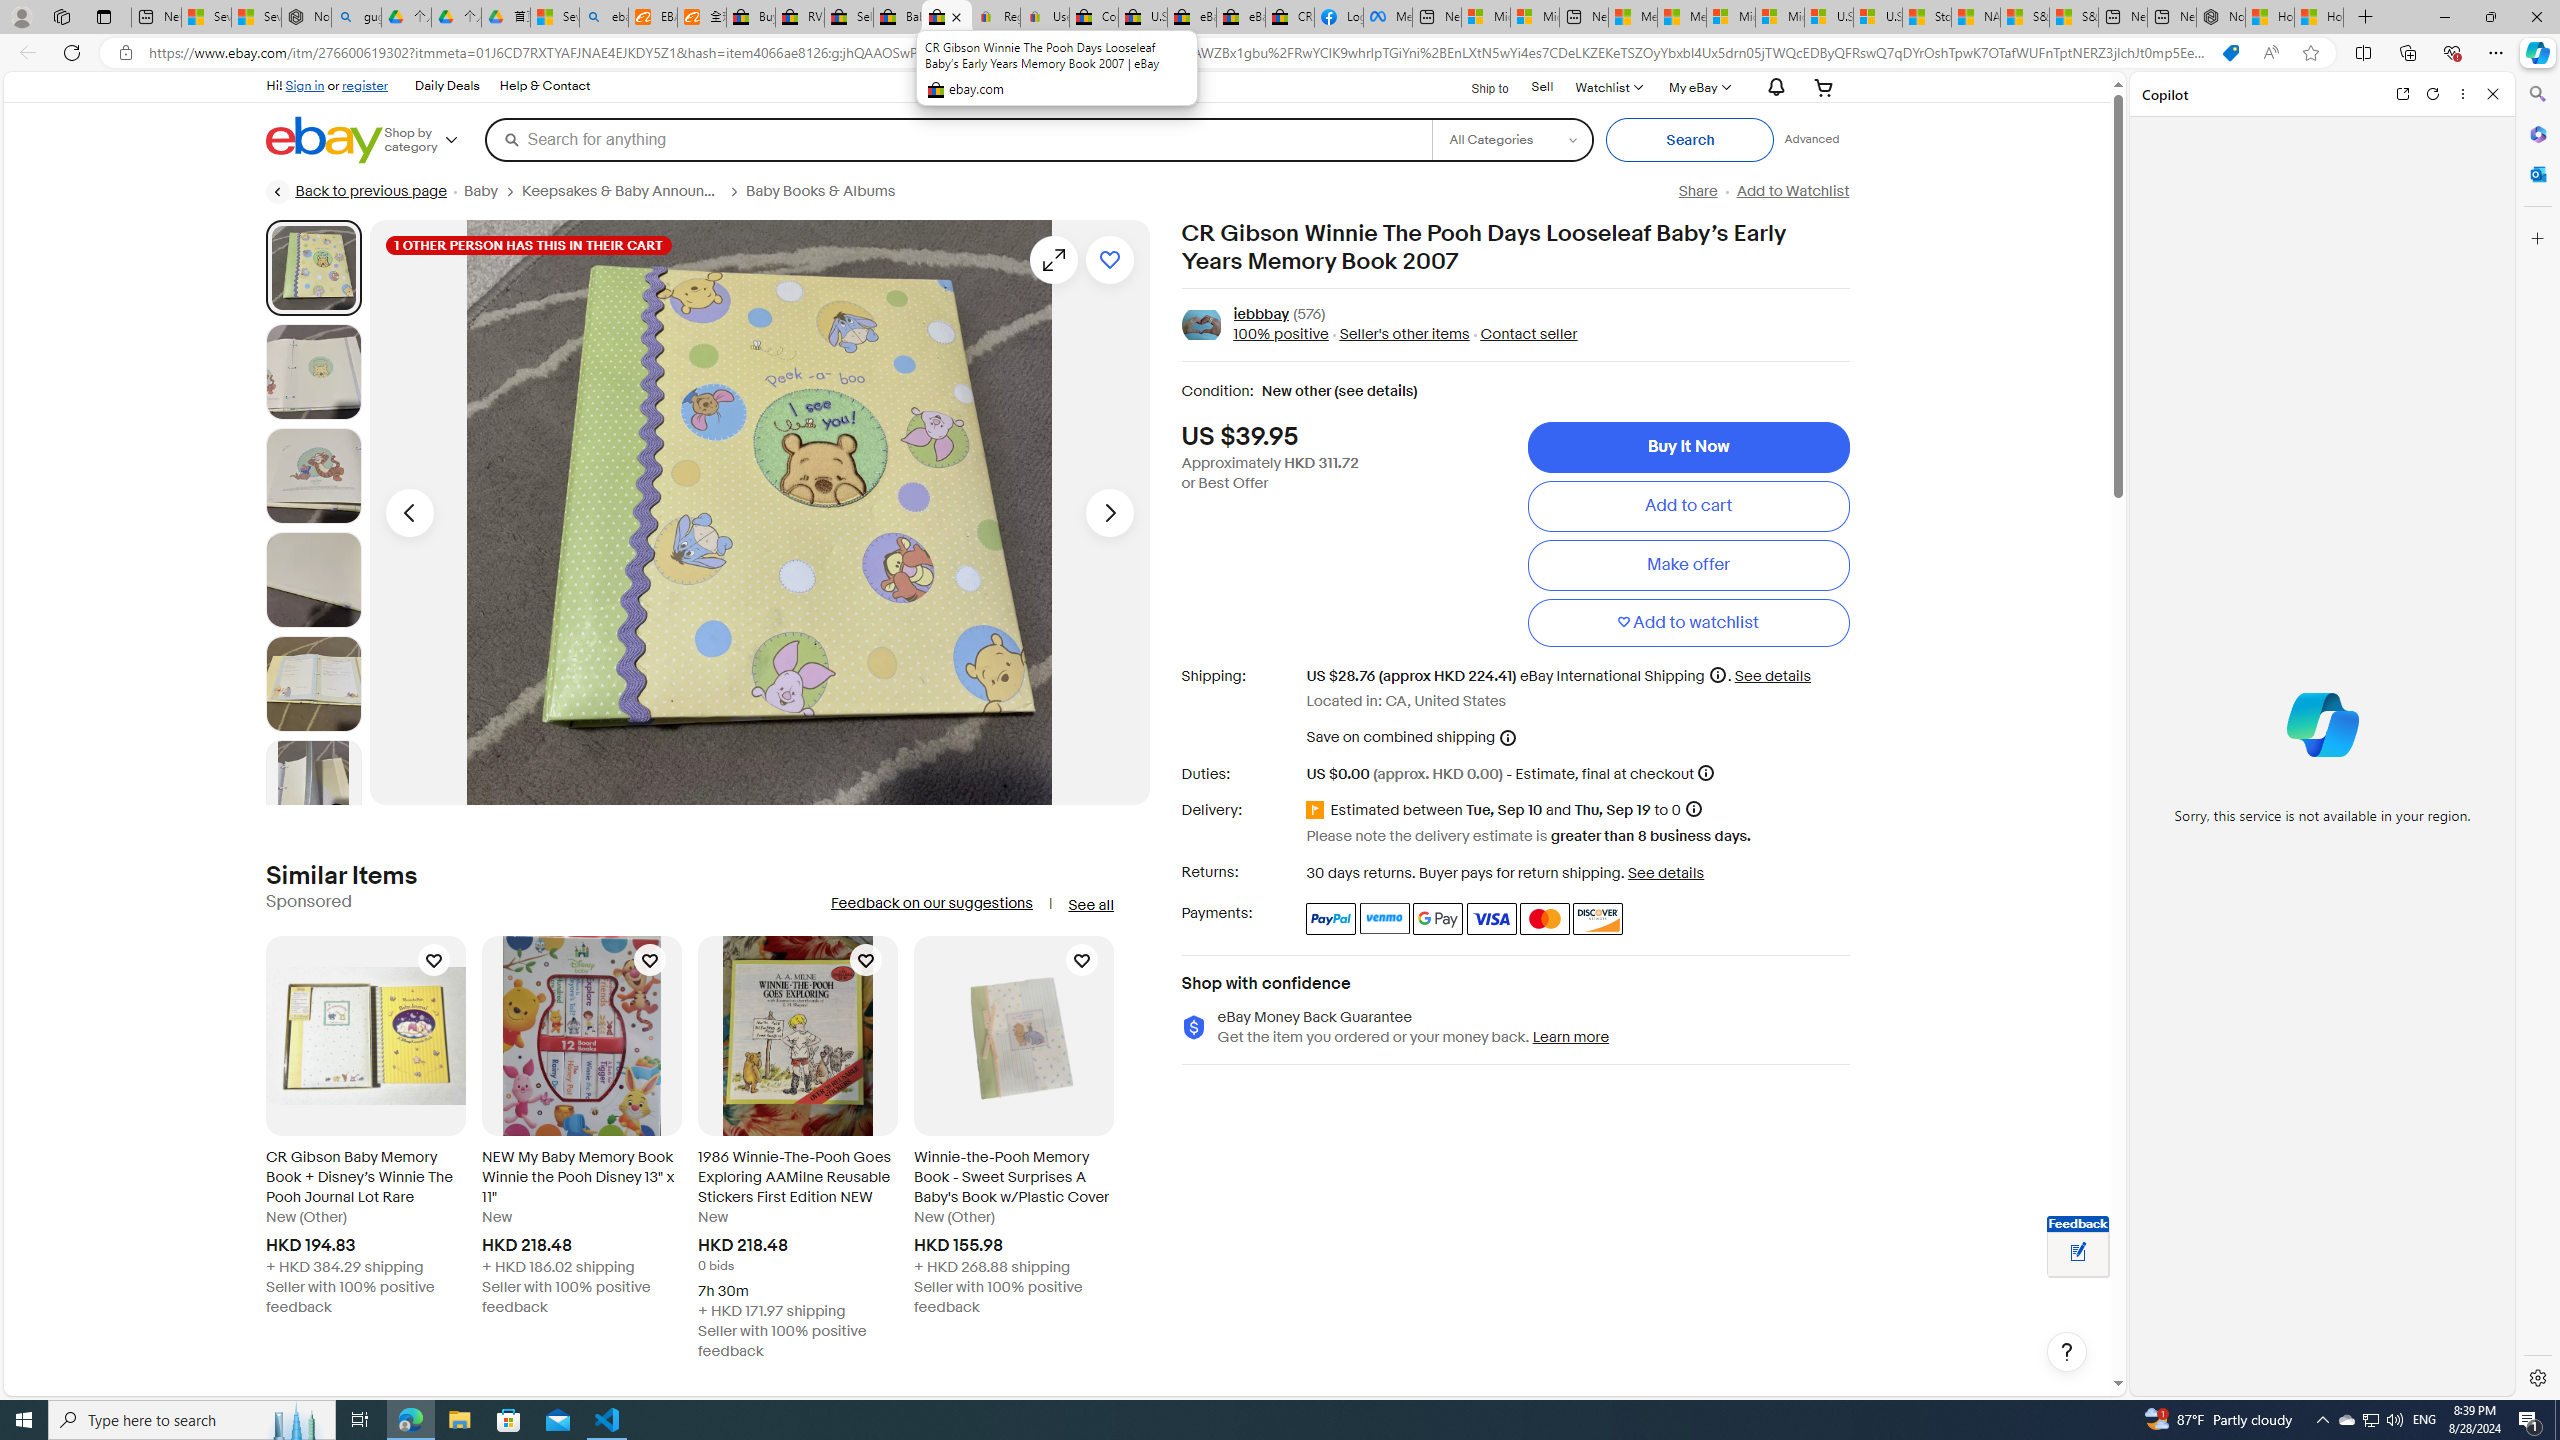 This screenshot has width=2560, height=1440. Describe the element at coordinates (1528, 335) in the screenshot. I see `Contact seller` at that location.